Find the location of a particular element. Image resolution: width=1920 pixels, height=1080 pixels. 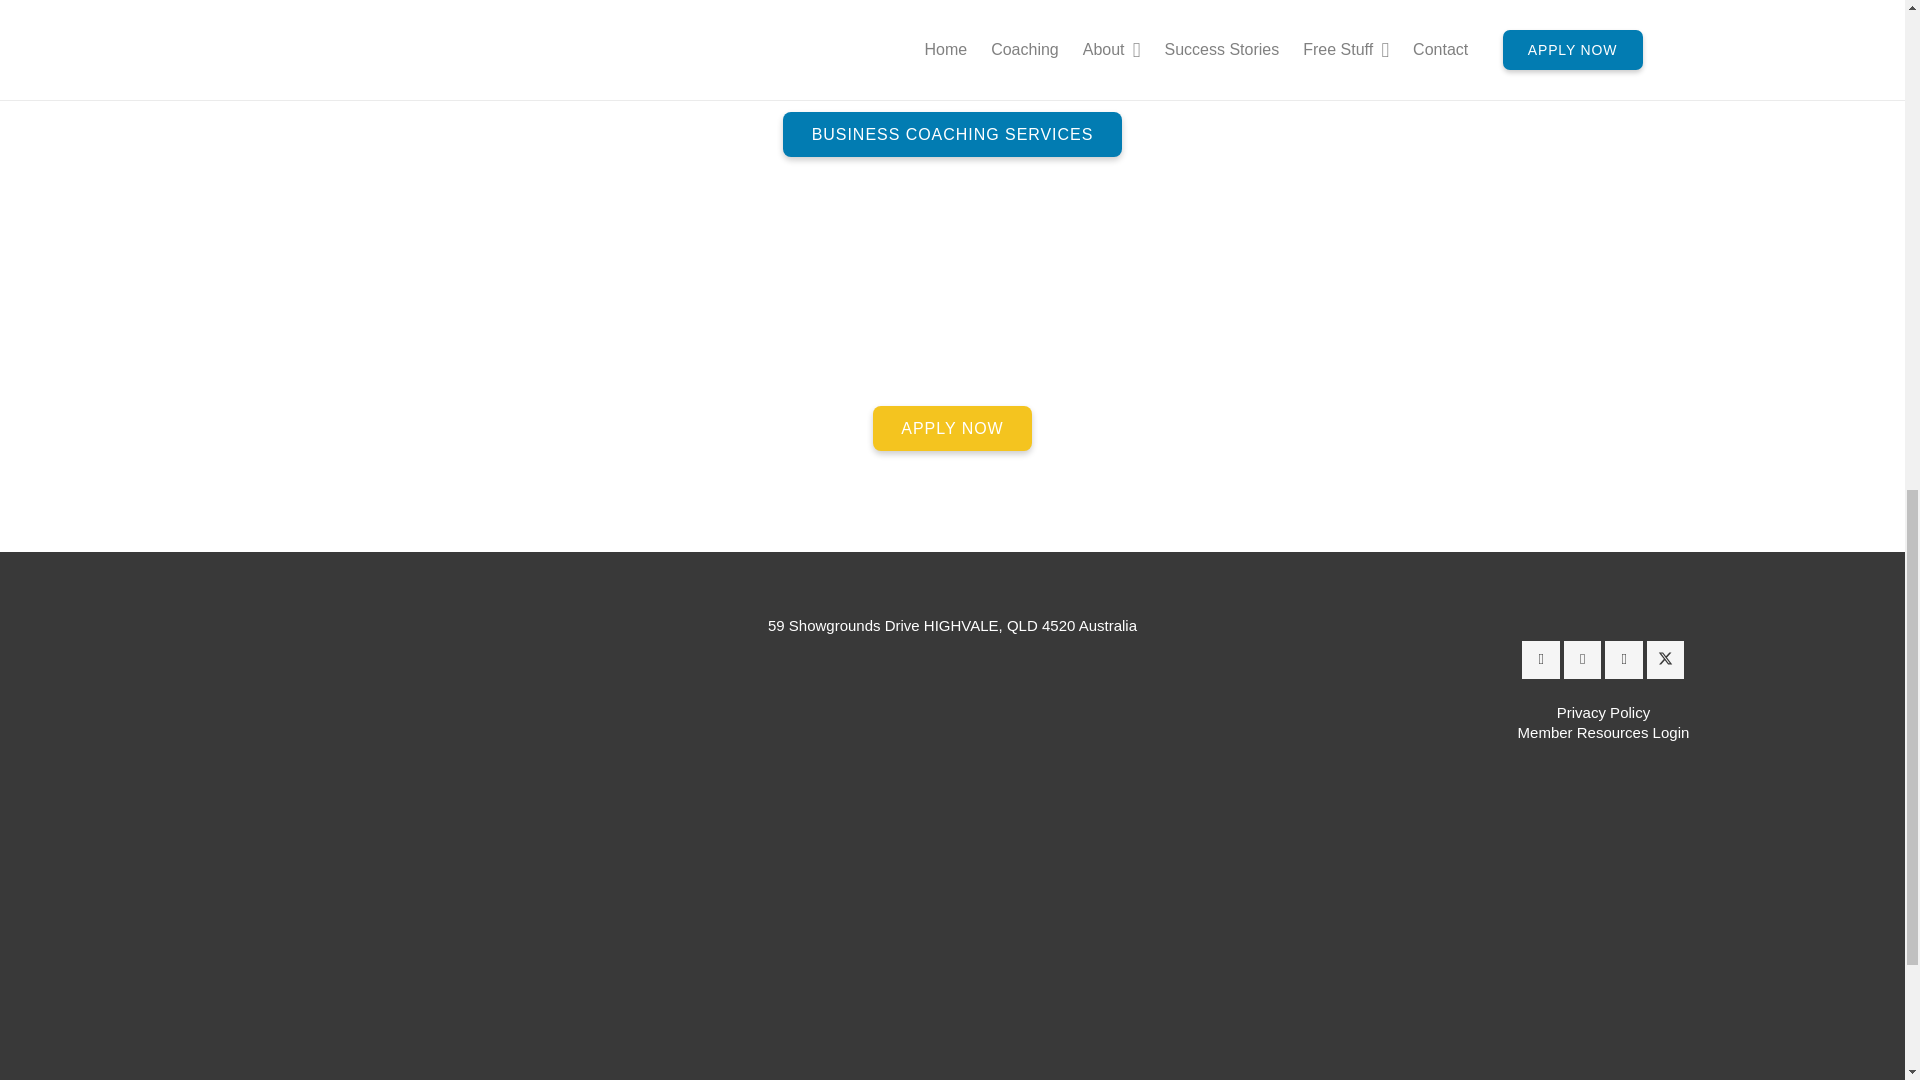

APPLY NOW is located at coordinates (952, 428).